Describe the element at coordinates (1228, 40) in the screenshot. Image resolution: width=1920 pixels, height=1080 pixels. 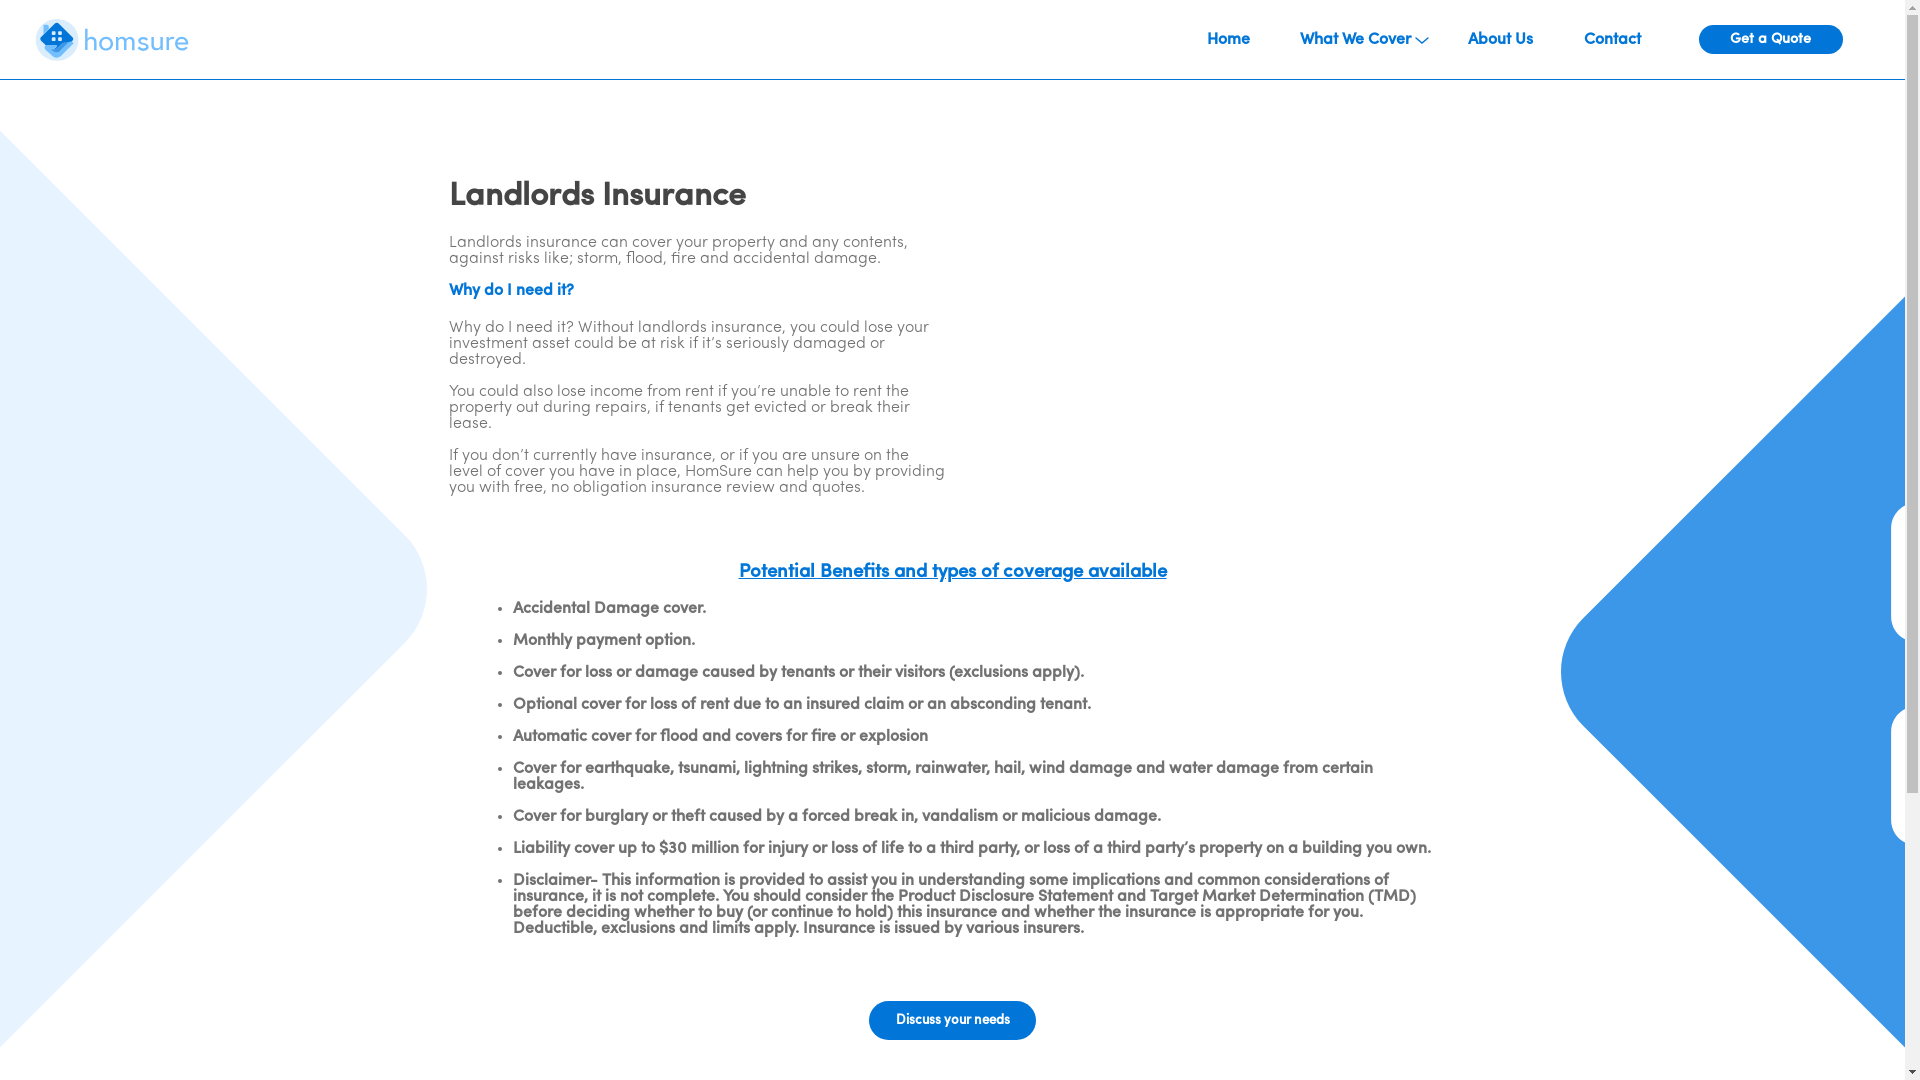
I see `Home` at that location.